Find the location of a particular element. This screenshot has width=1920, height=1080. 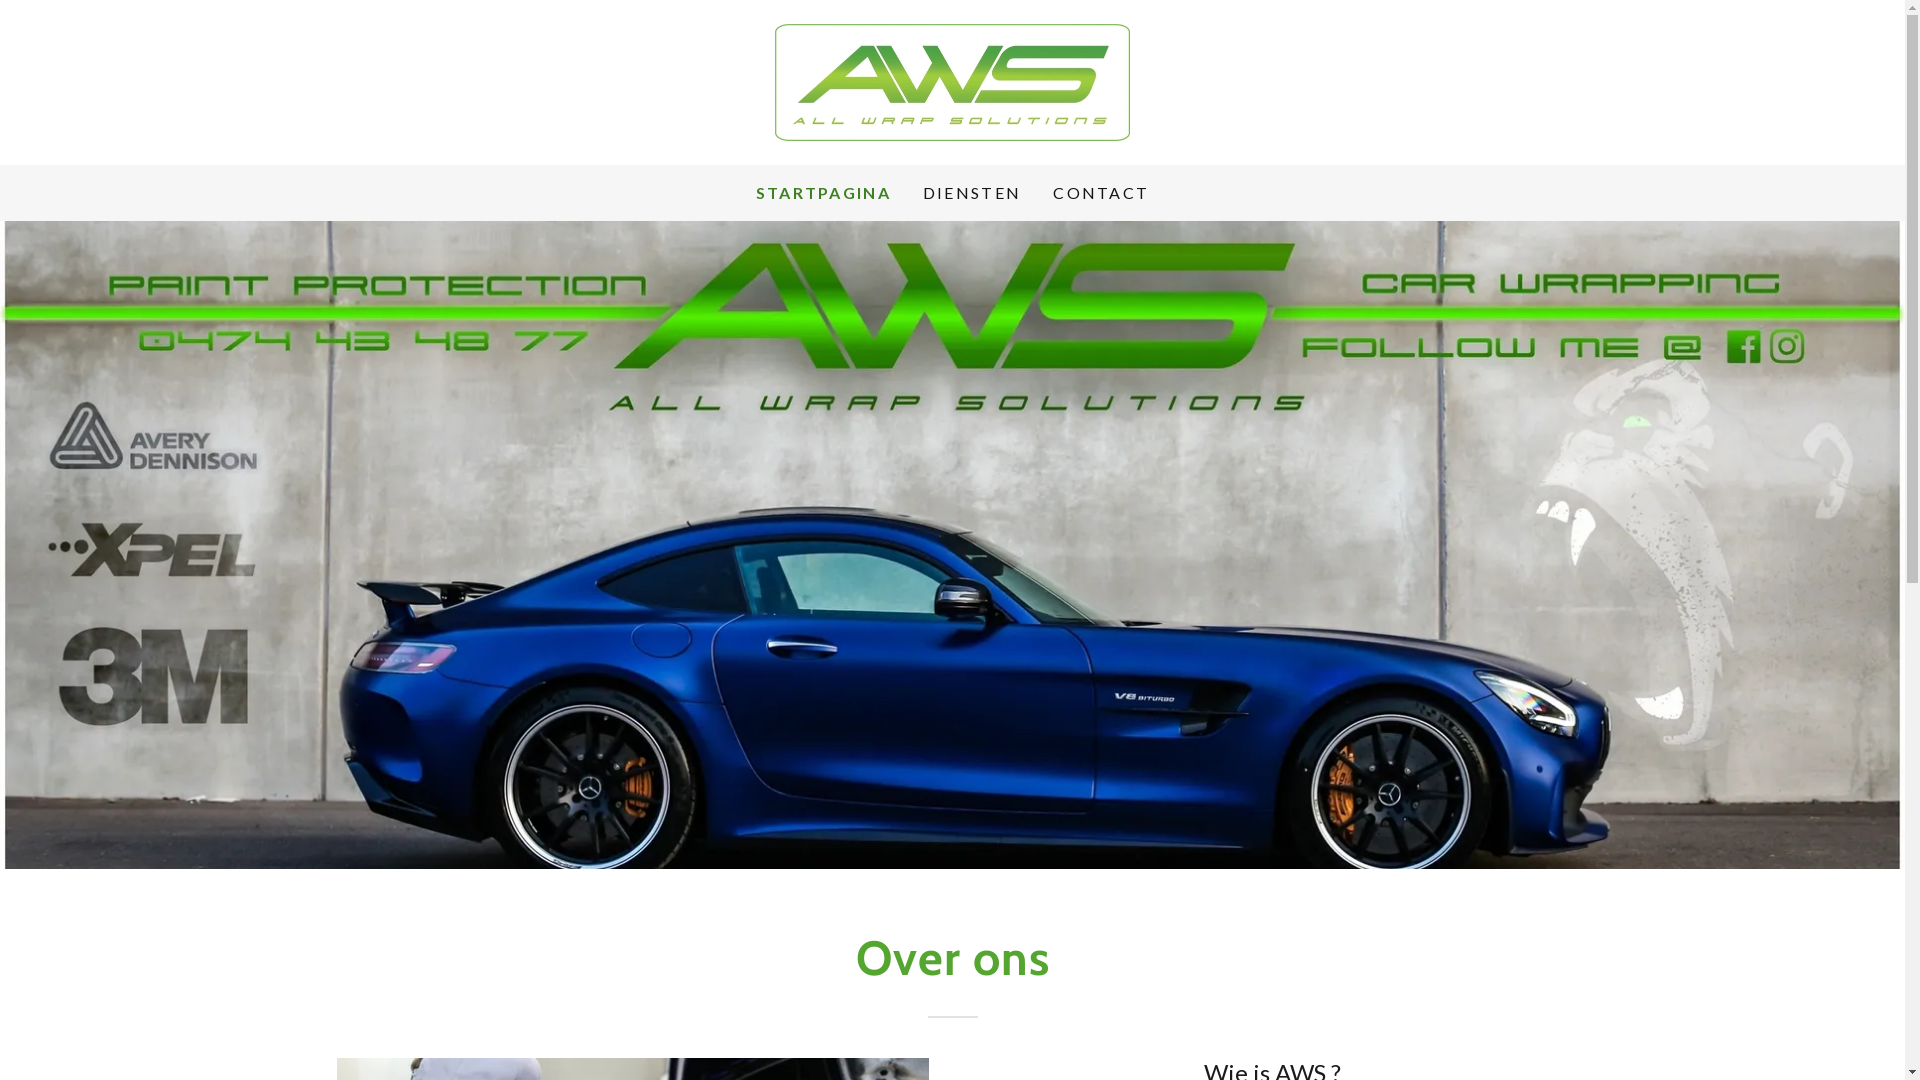

DIENSTEN is located at coordinates (972, 193).